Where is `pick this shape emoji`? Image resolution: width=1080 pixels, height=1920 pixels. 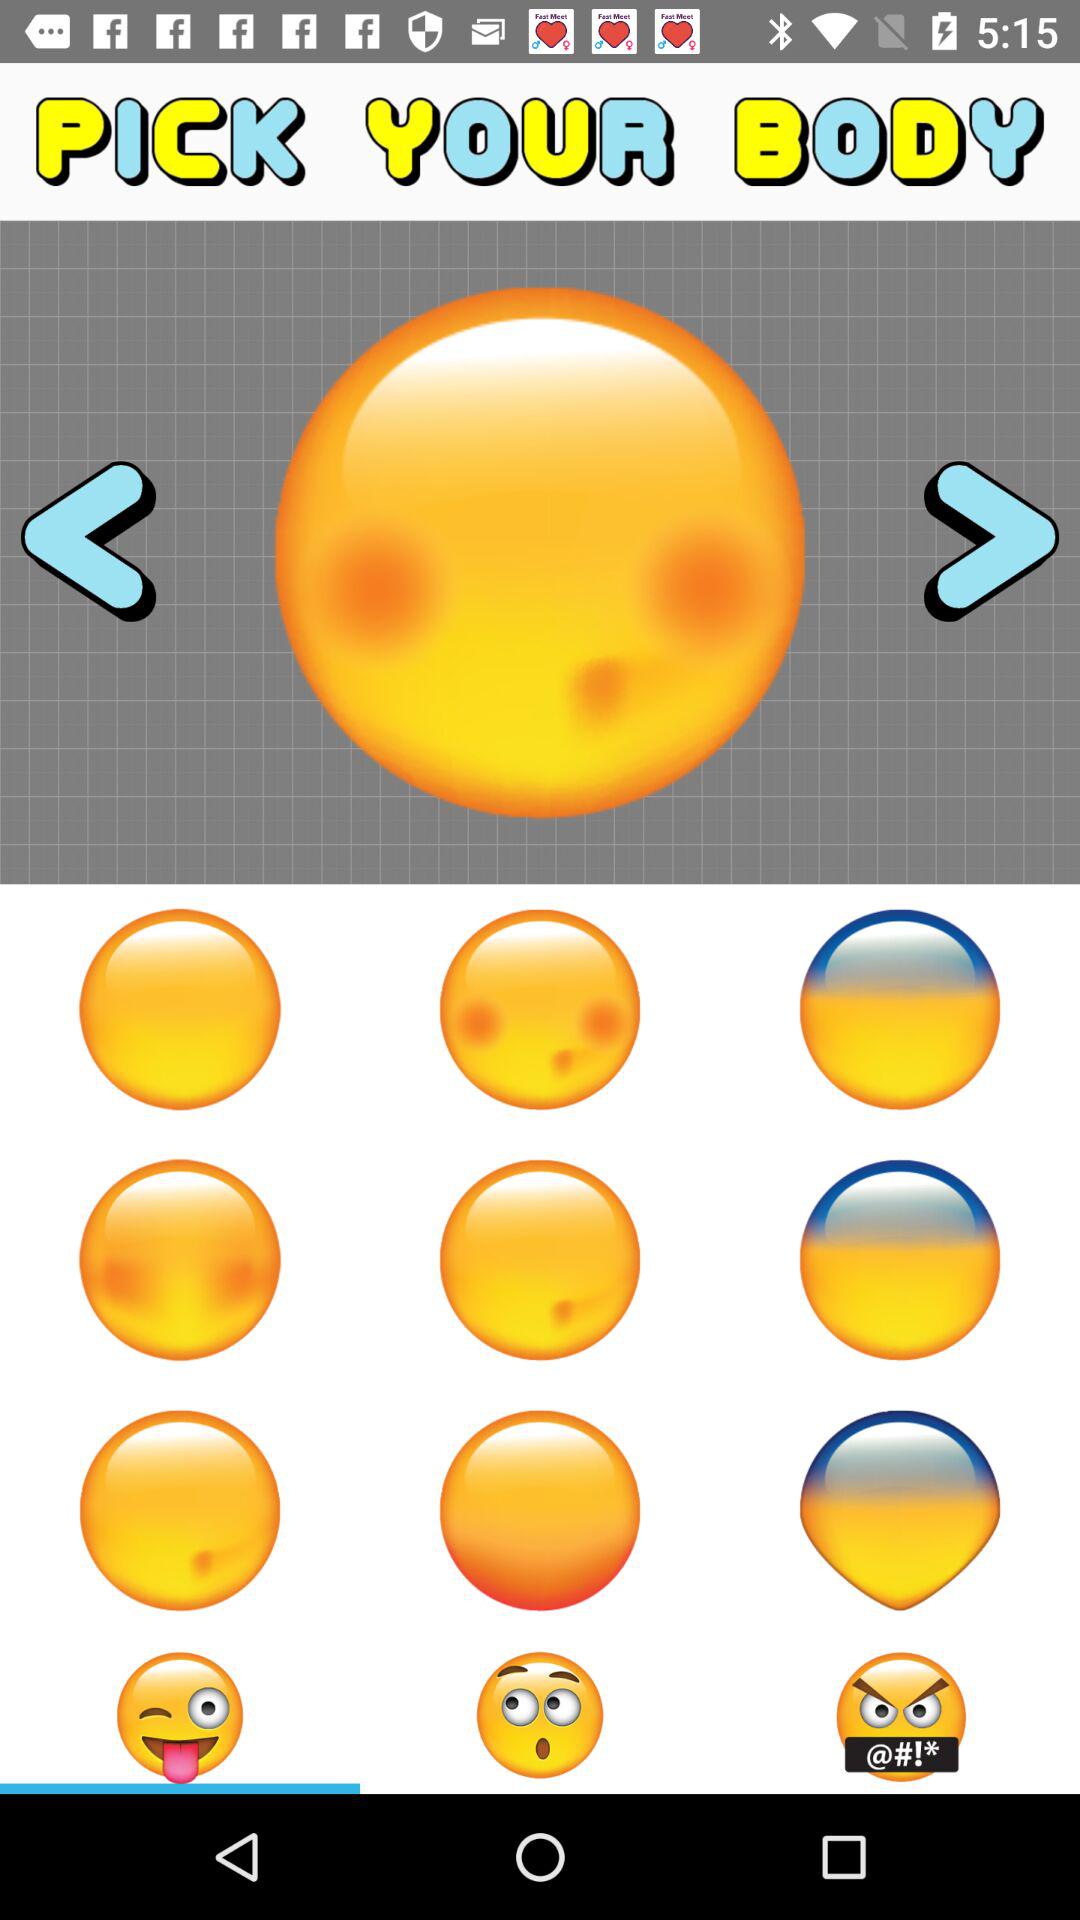 pick this shape emoji is located at coordinates (900, 1510).